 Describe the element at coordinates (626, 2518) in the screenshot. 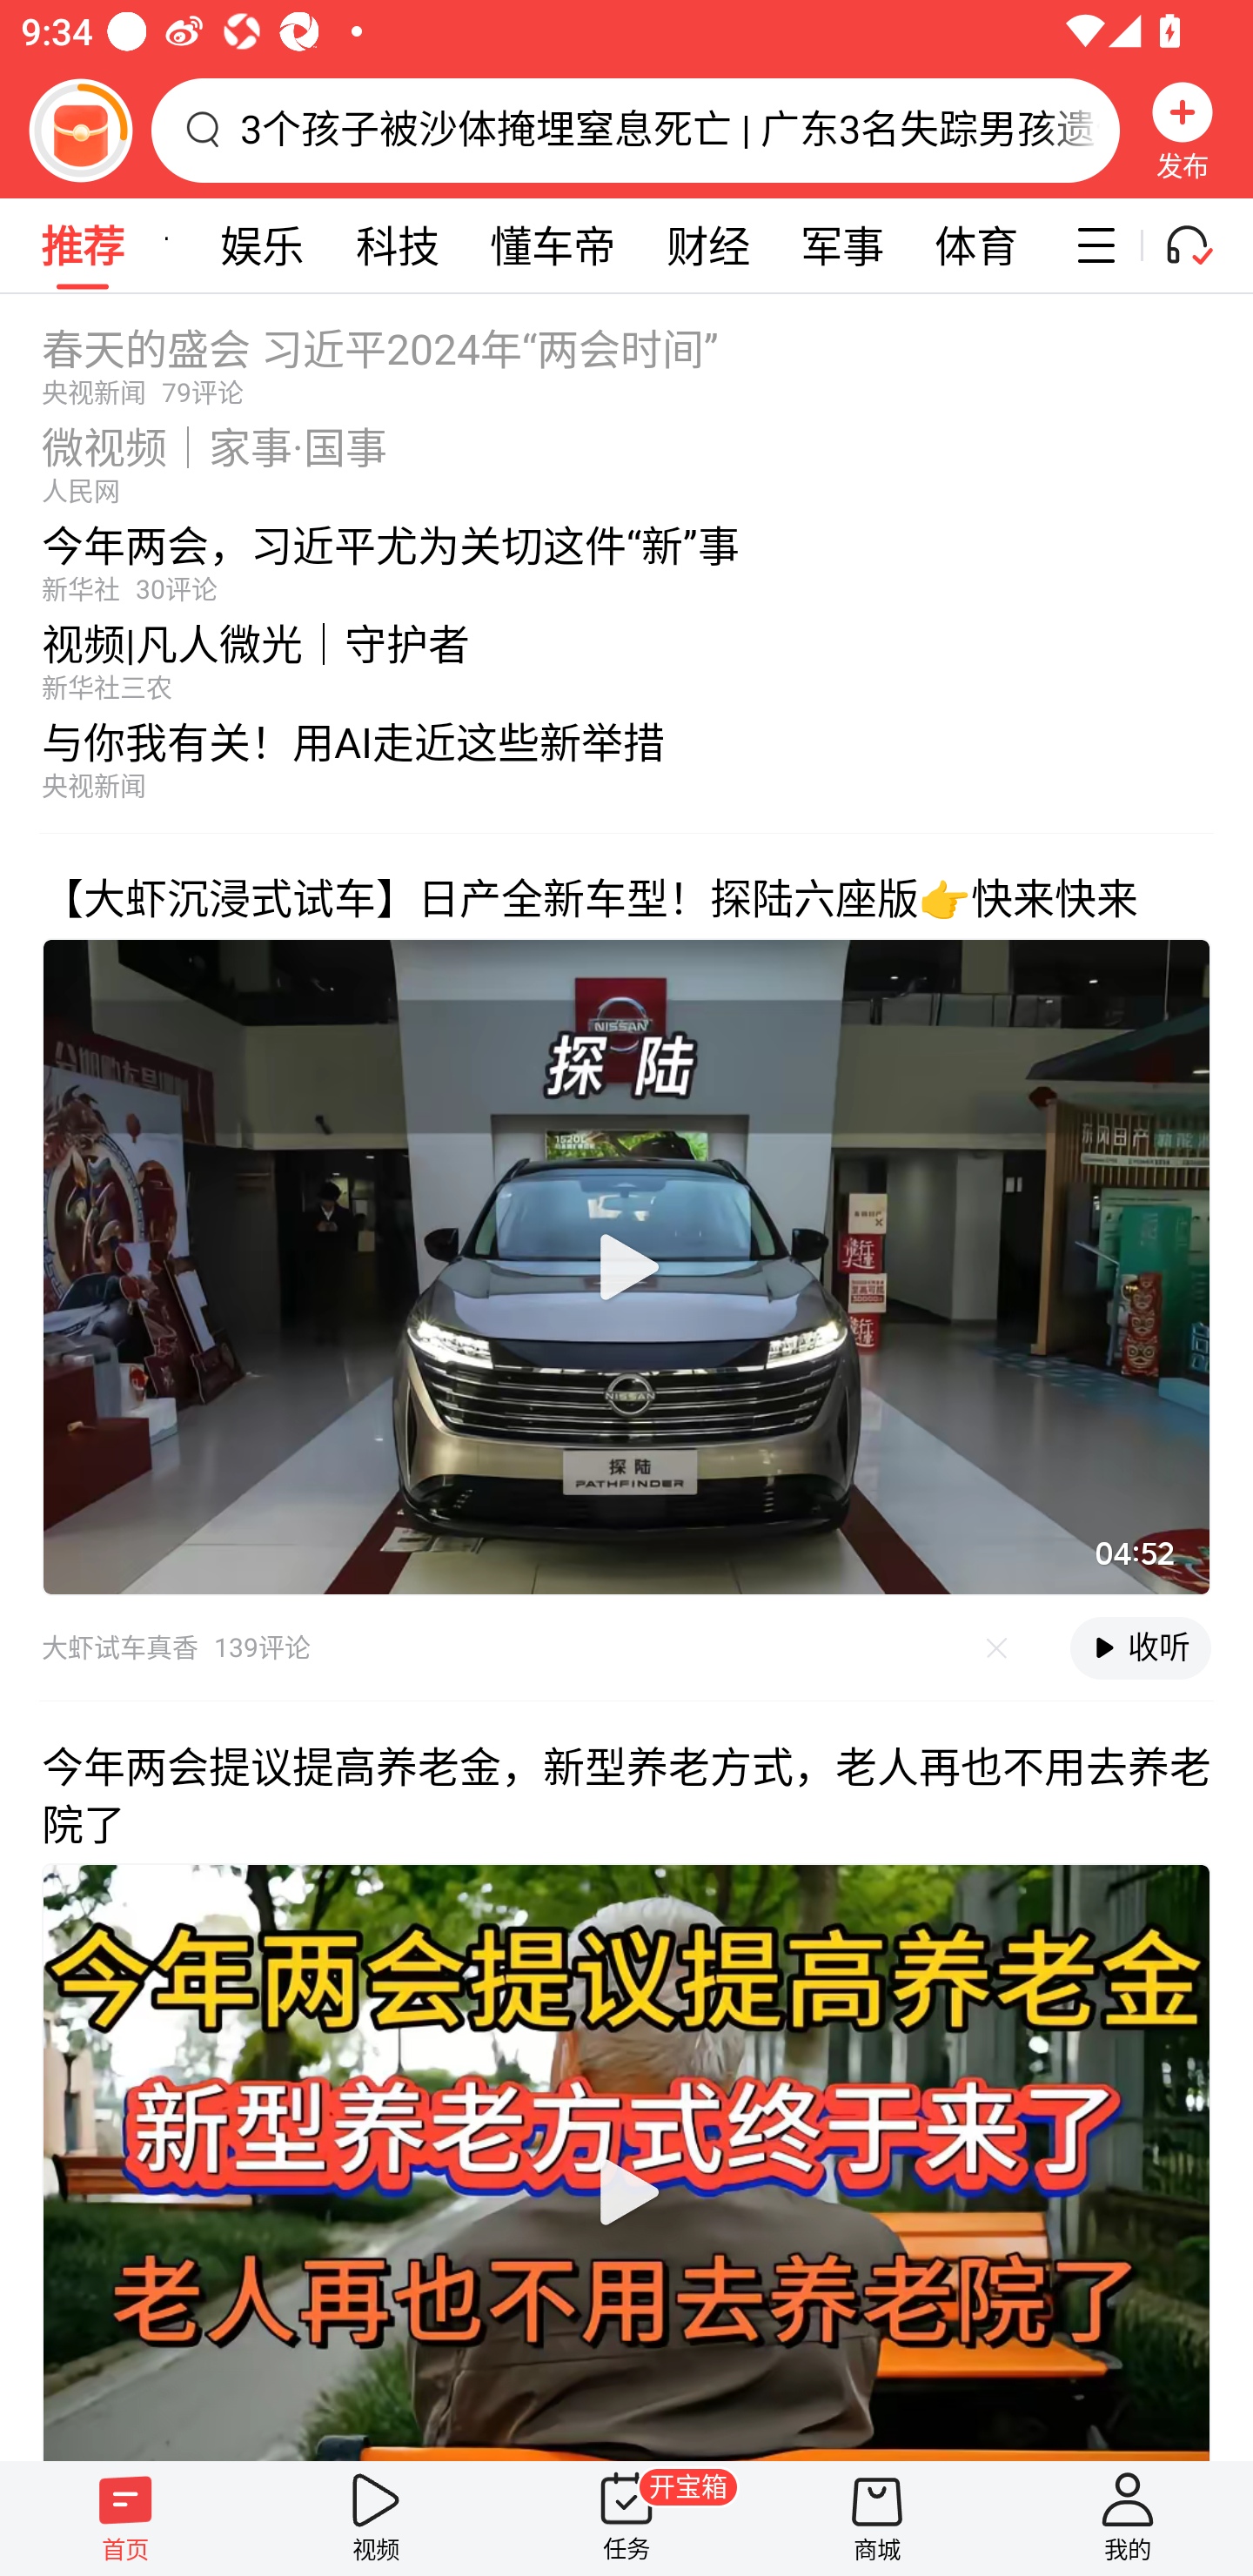

I see `任务 开宝箱` at that location.